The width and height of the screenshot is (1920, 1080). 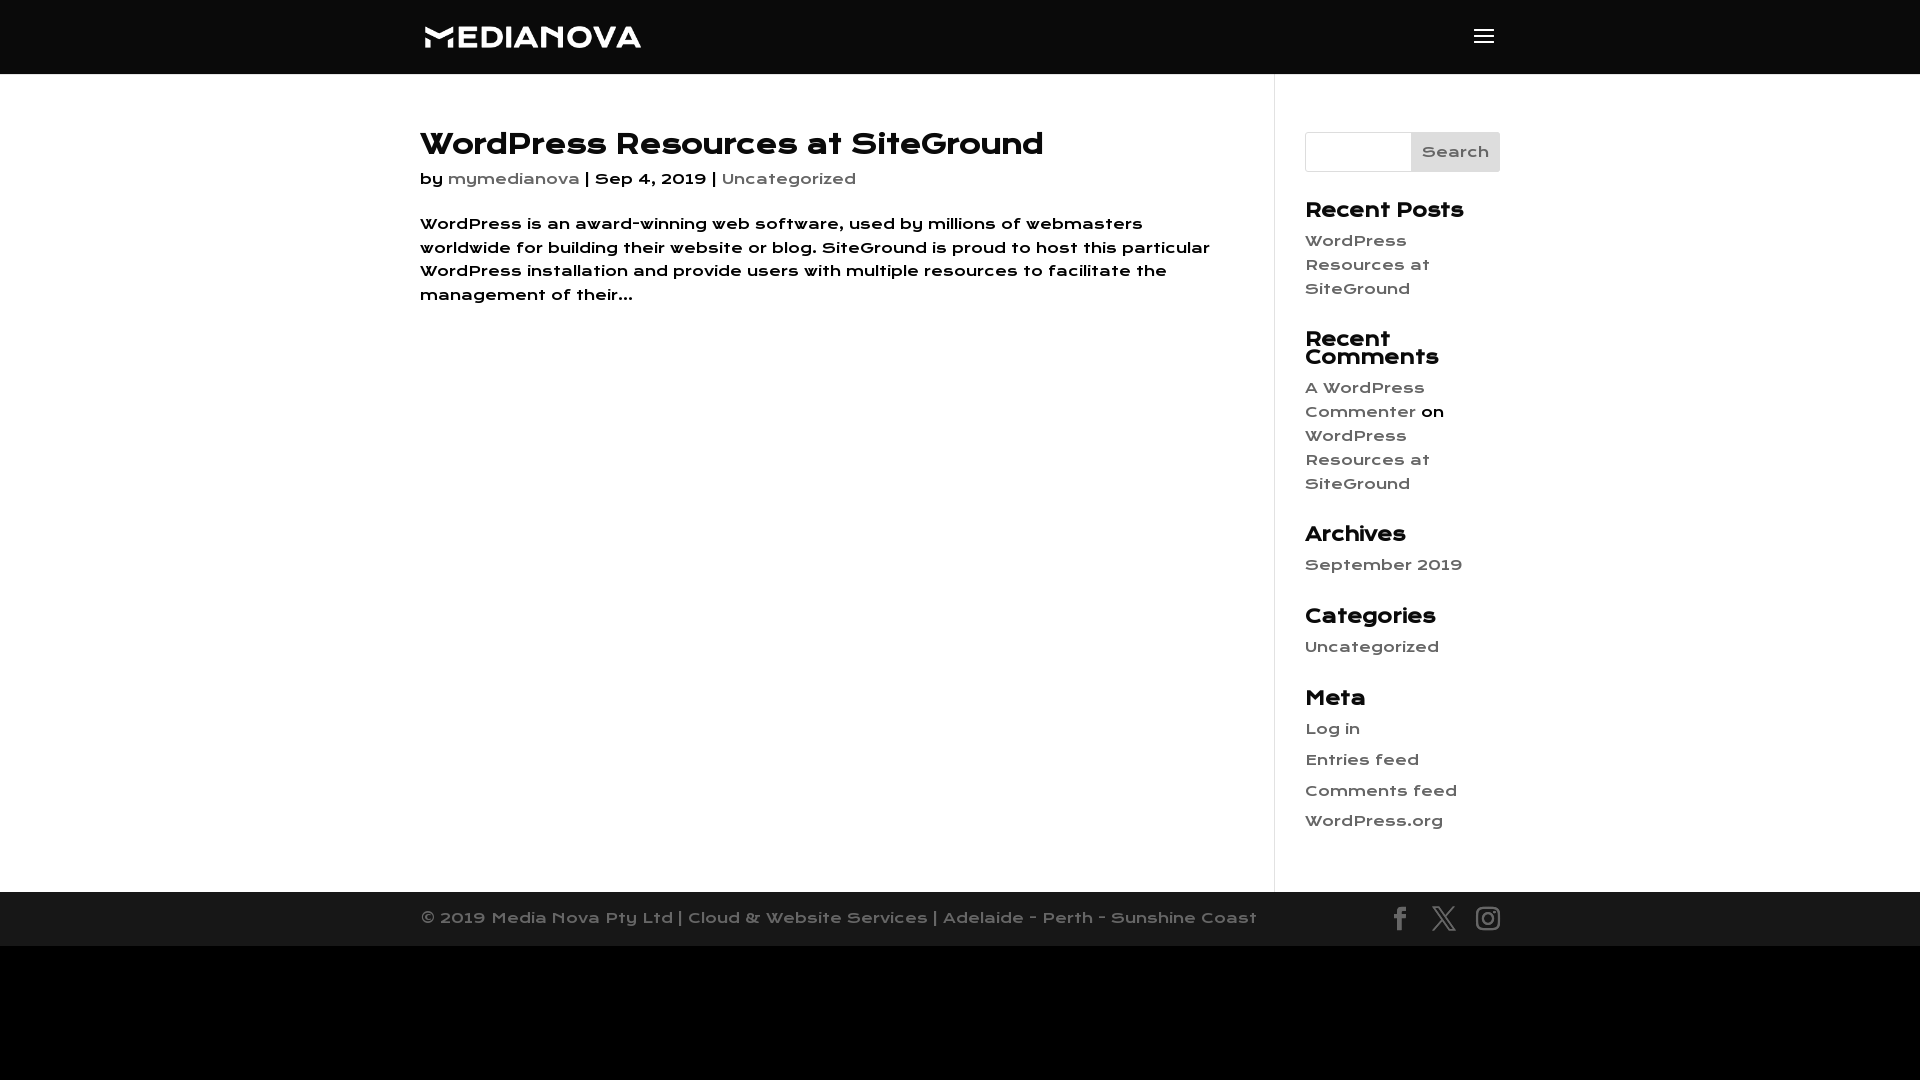 I want to click on Uncategorized, so click(x=789, y=179).